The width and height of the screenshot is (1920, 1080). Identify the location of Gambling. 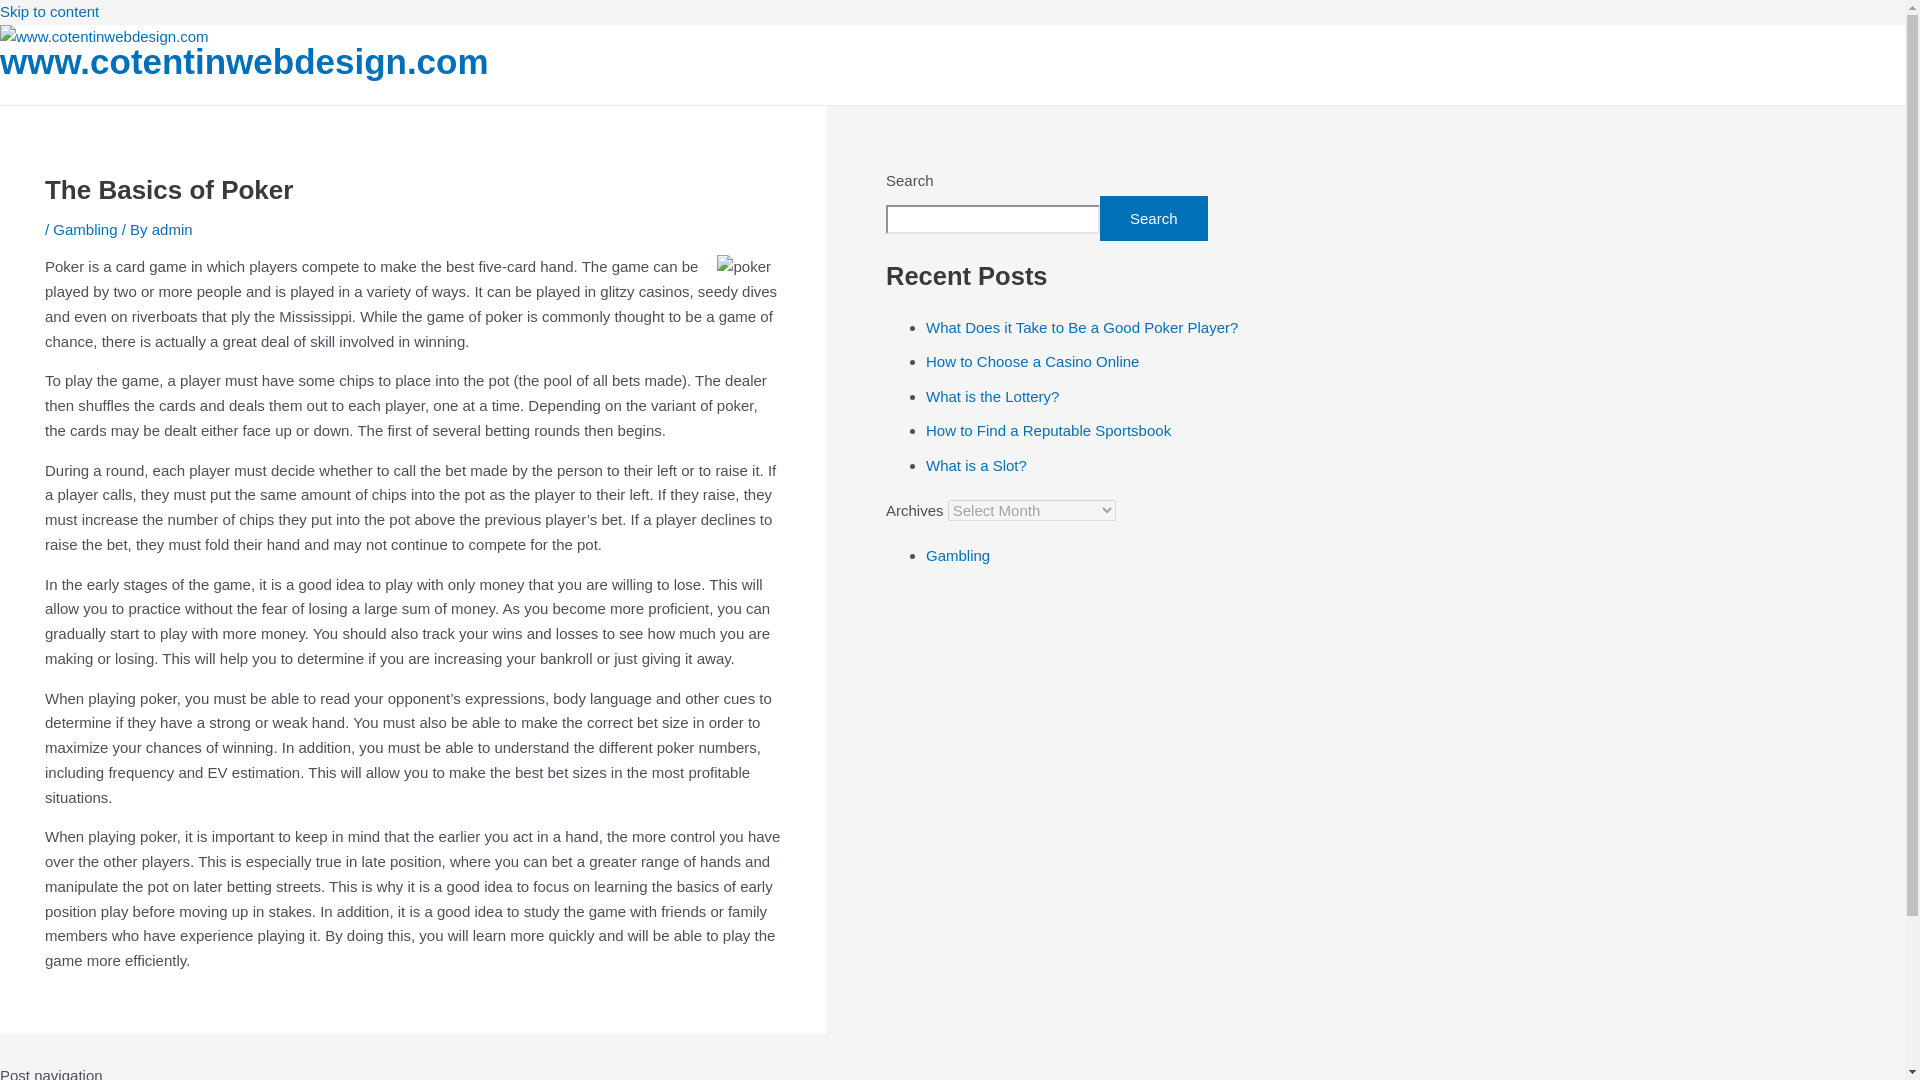
(85, 229).